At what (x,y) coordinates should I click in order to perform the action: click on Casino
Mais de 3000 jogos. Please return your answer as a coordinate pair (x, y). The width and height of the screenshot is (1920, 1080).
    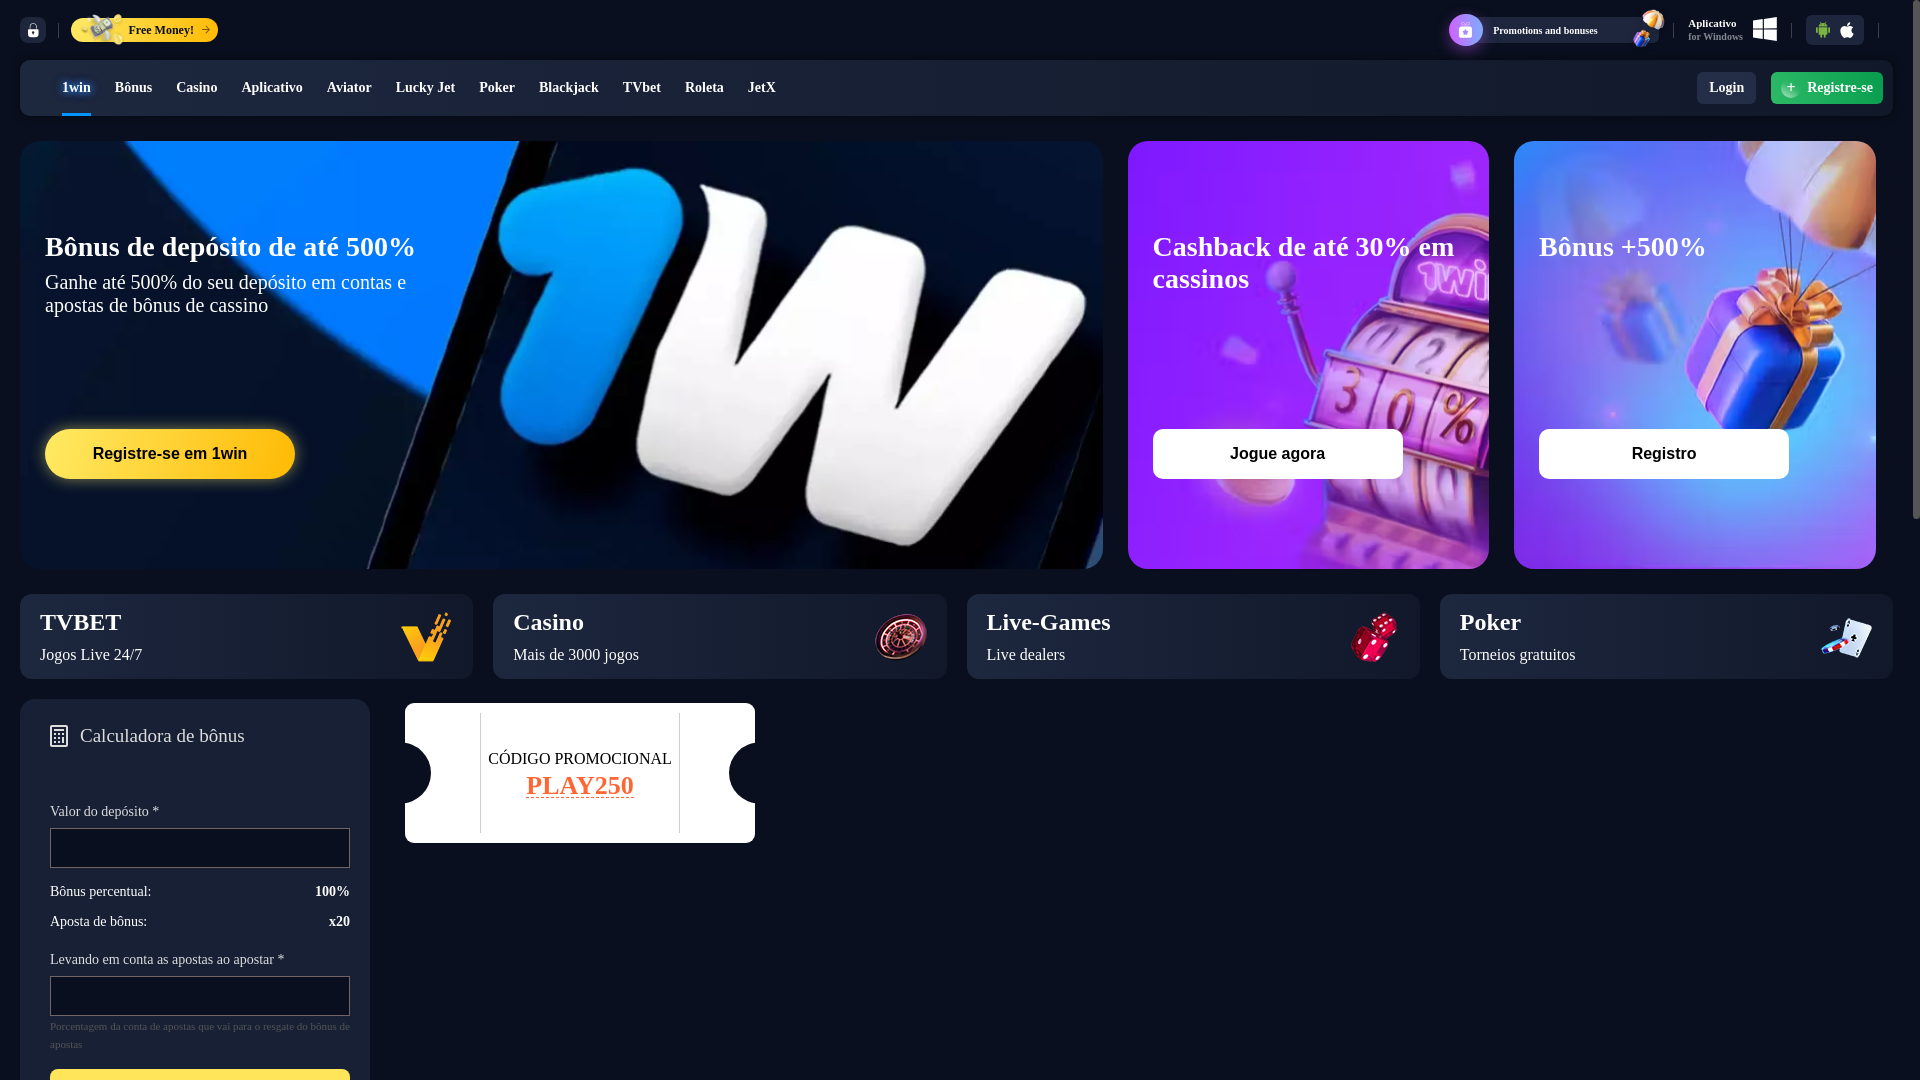
    Looking at the image, I should click on (720, 636).